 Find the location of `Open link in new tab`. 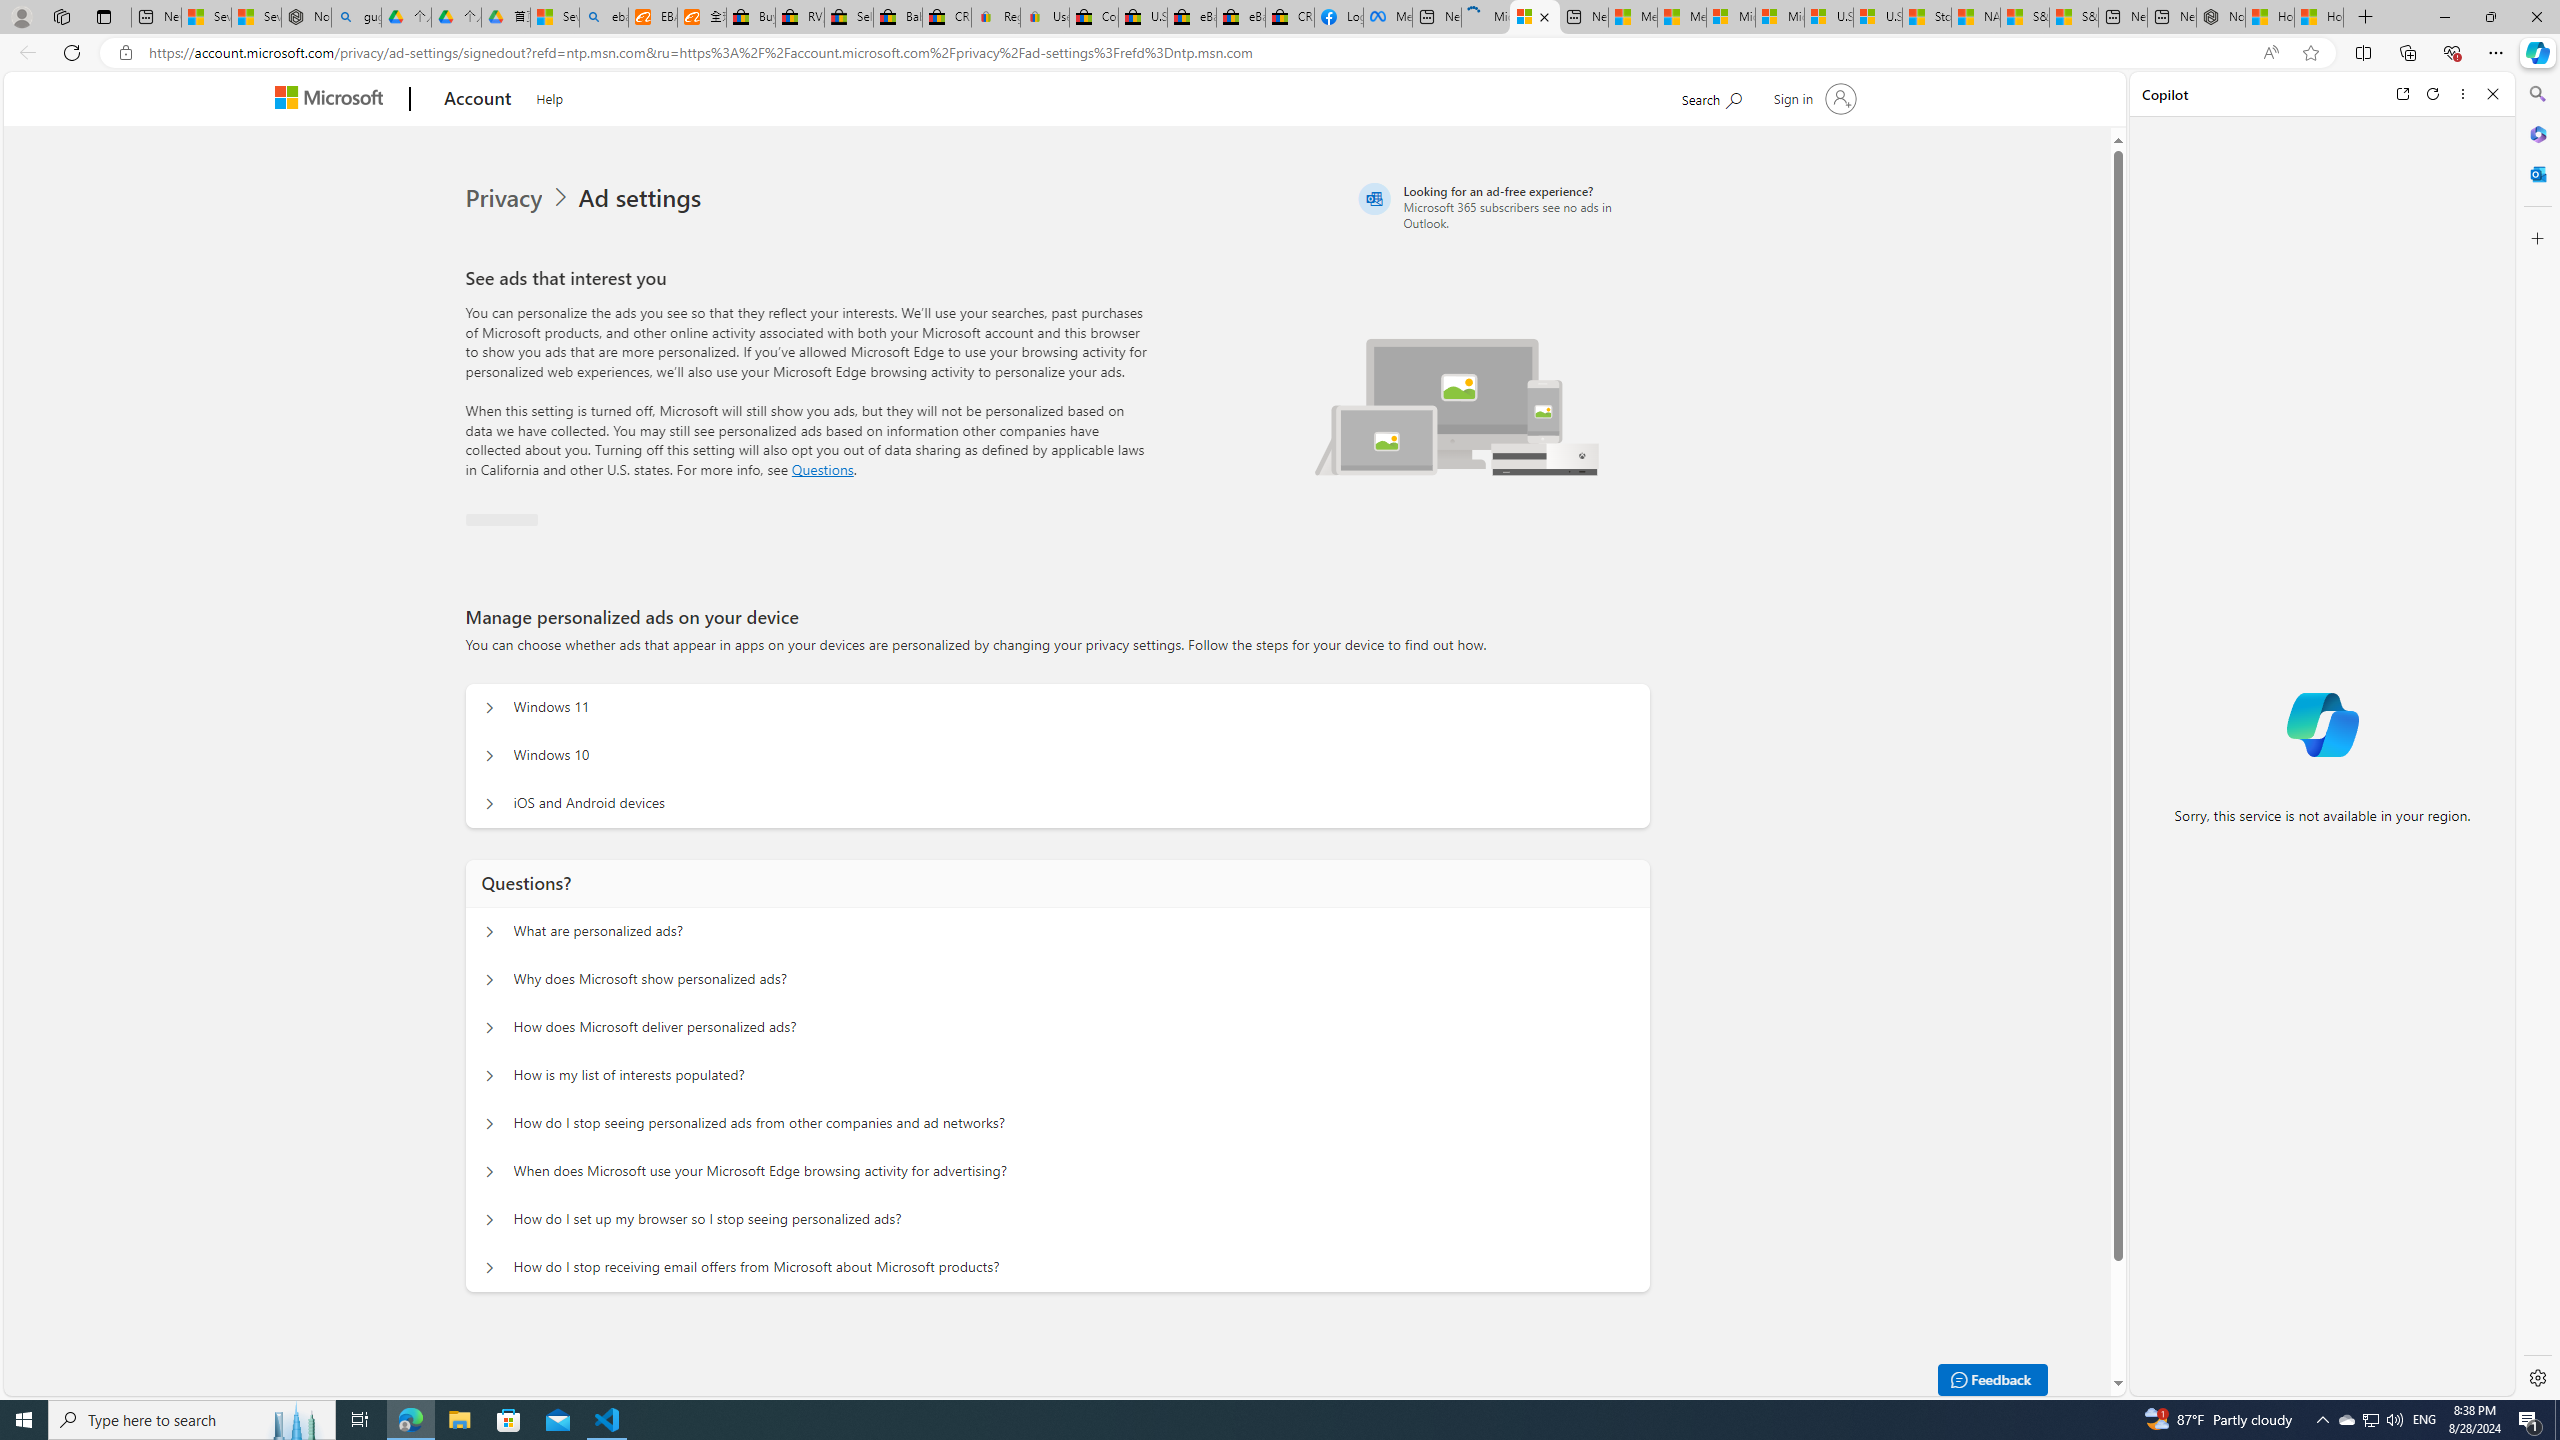

Open link in new tab is located at coordinates (2402, 94).